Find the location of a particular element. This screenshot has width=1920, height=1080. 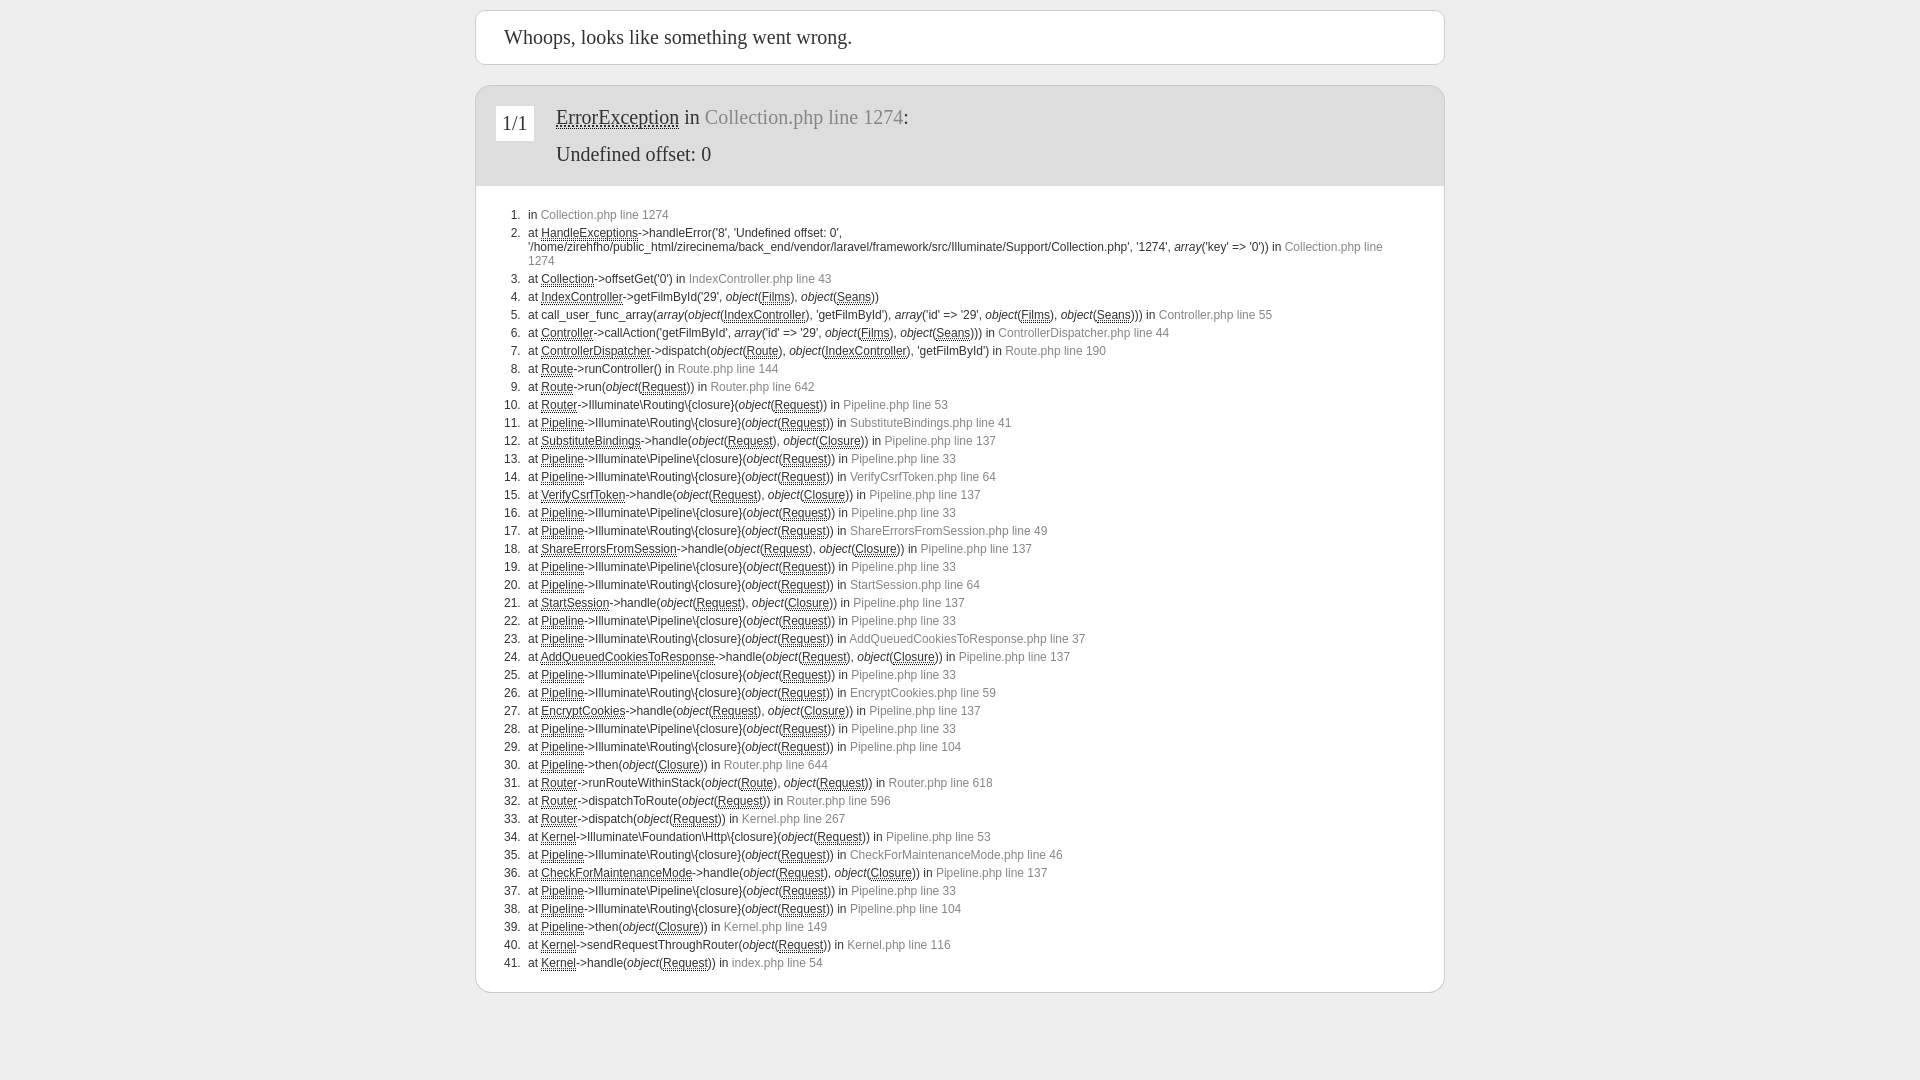

index.php line 54 is located at coordinates (778, 963).